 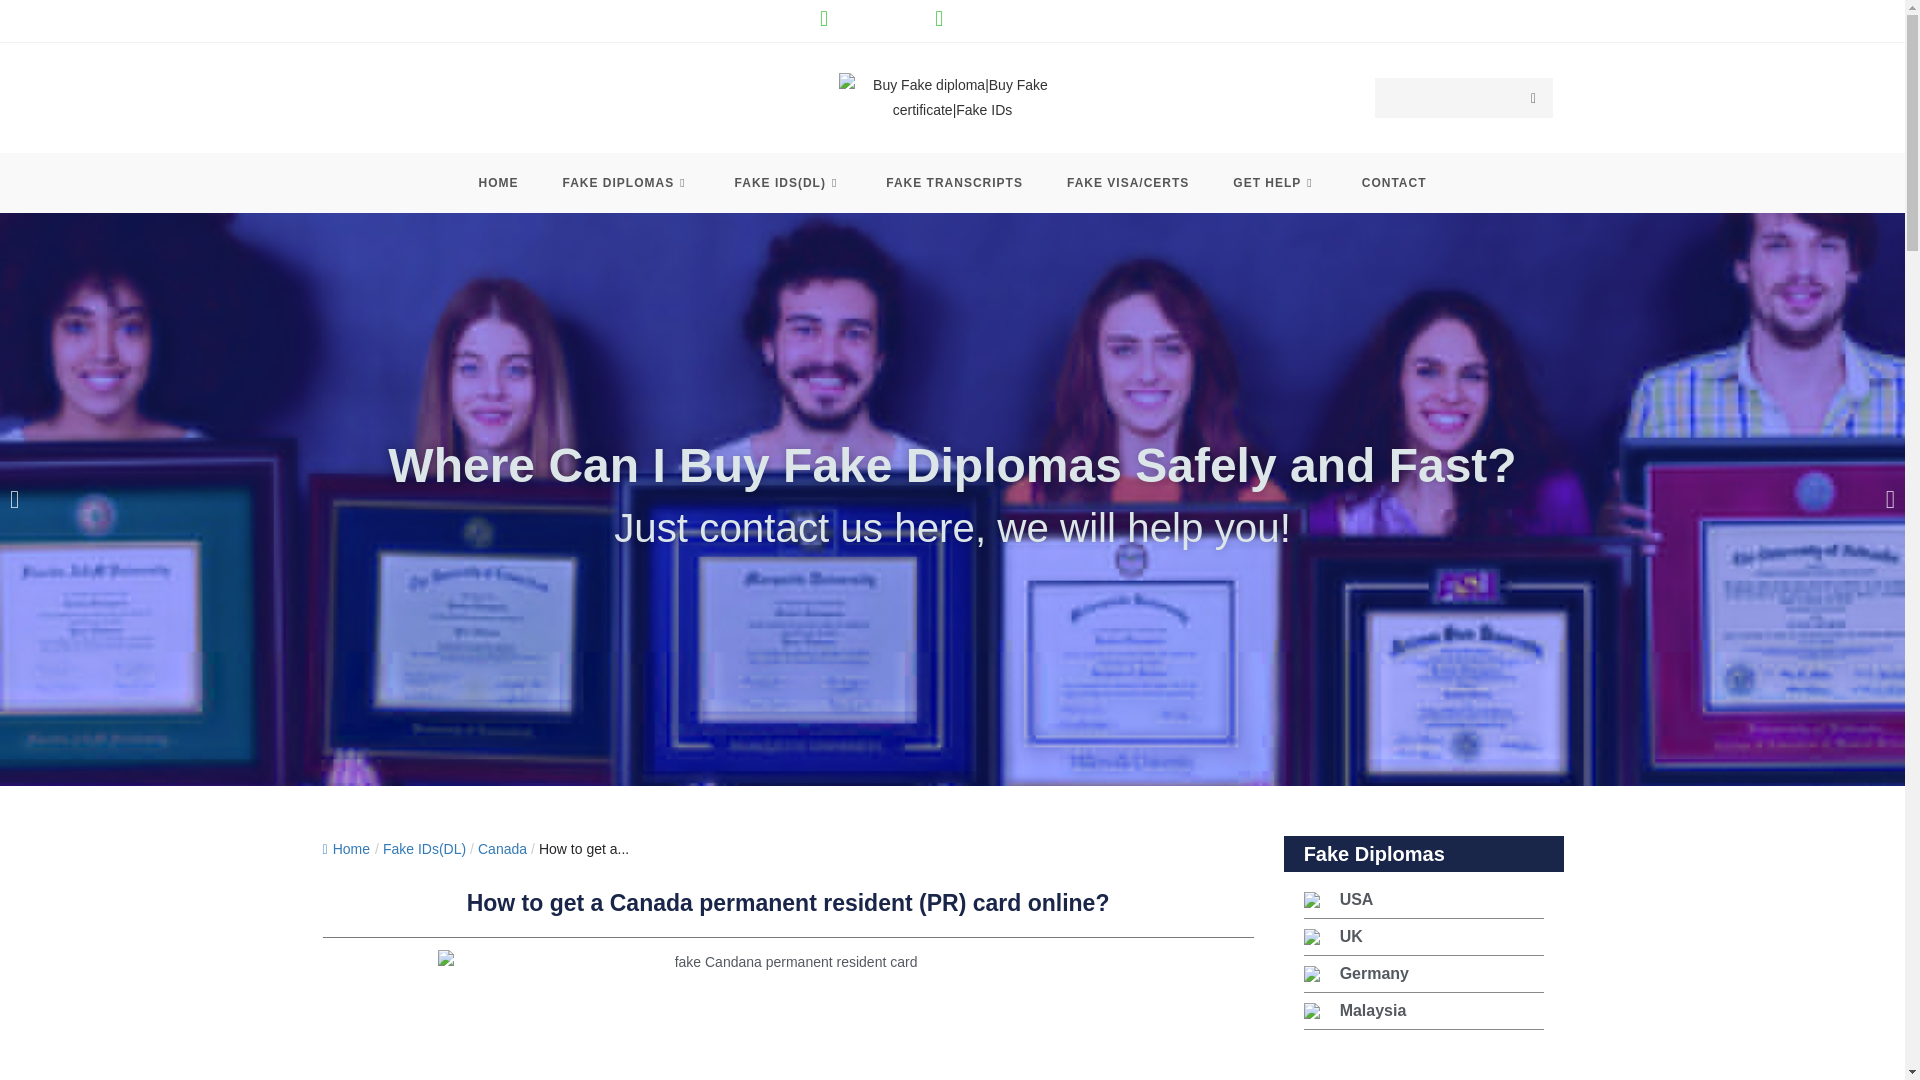 I want to click on FAKE TRANSCRIPTS, so click(x=954, y=182).